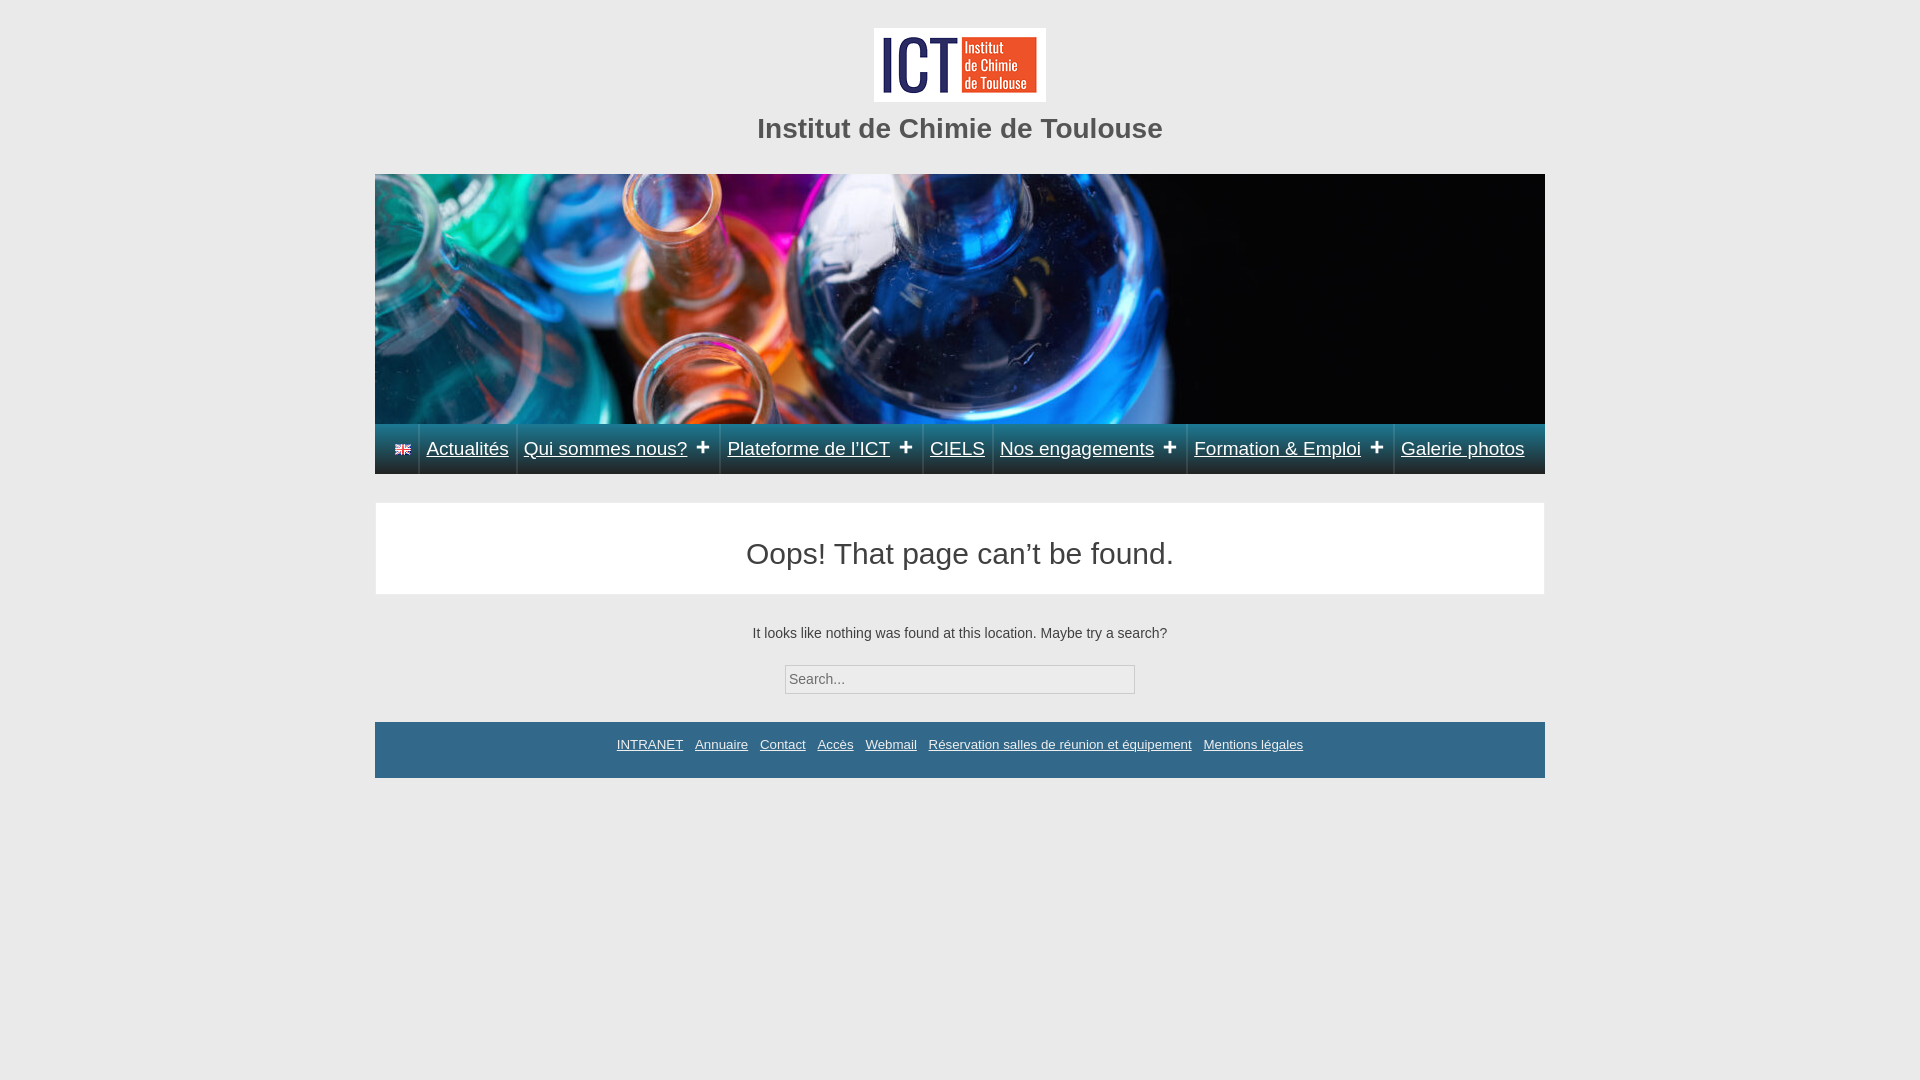  I want to click on Nos engagements, so click(1089, 449).